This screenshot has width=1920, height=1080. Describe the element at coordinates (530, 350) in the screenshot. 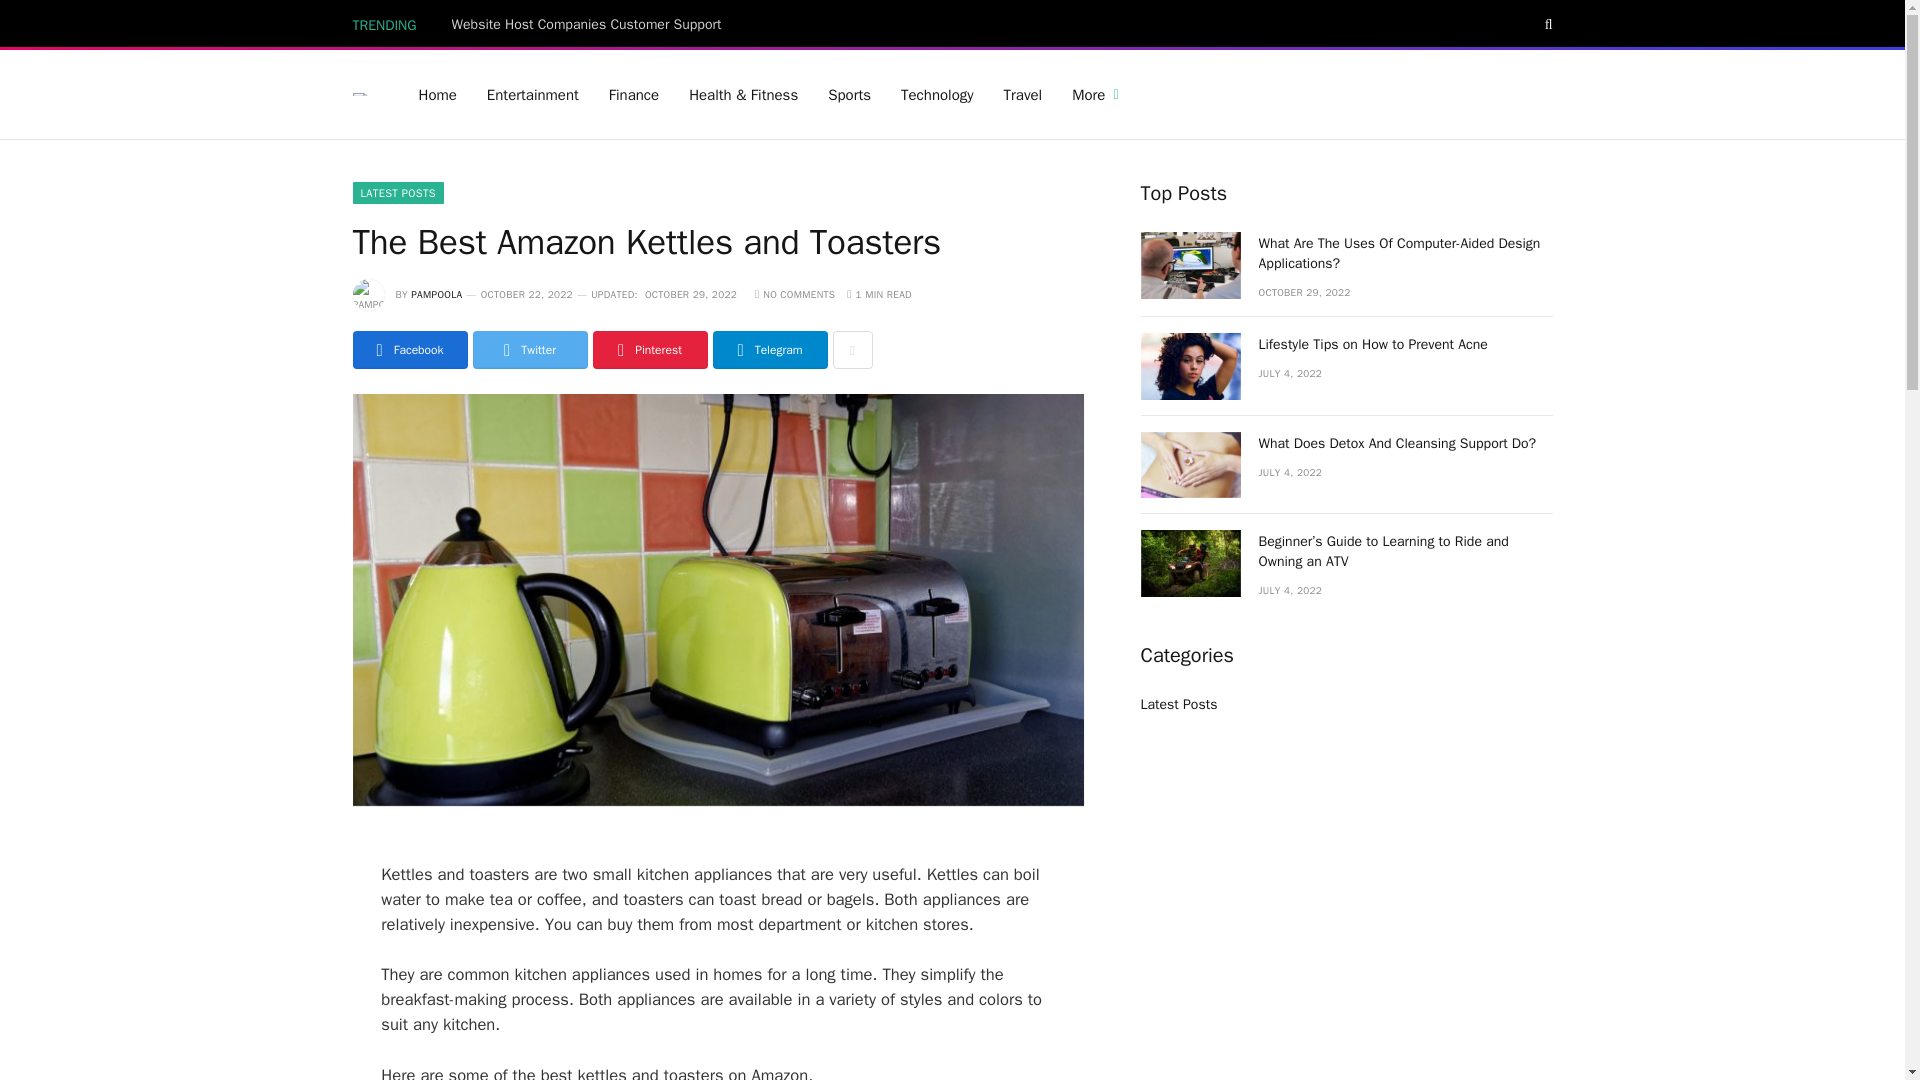

I see `Twitter` at that location.